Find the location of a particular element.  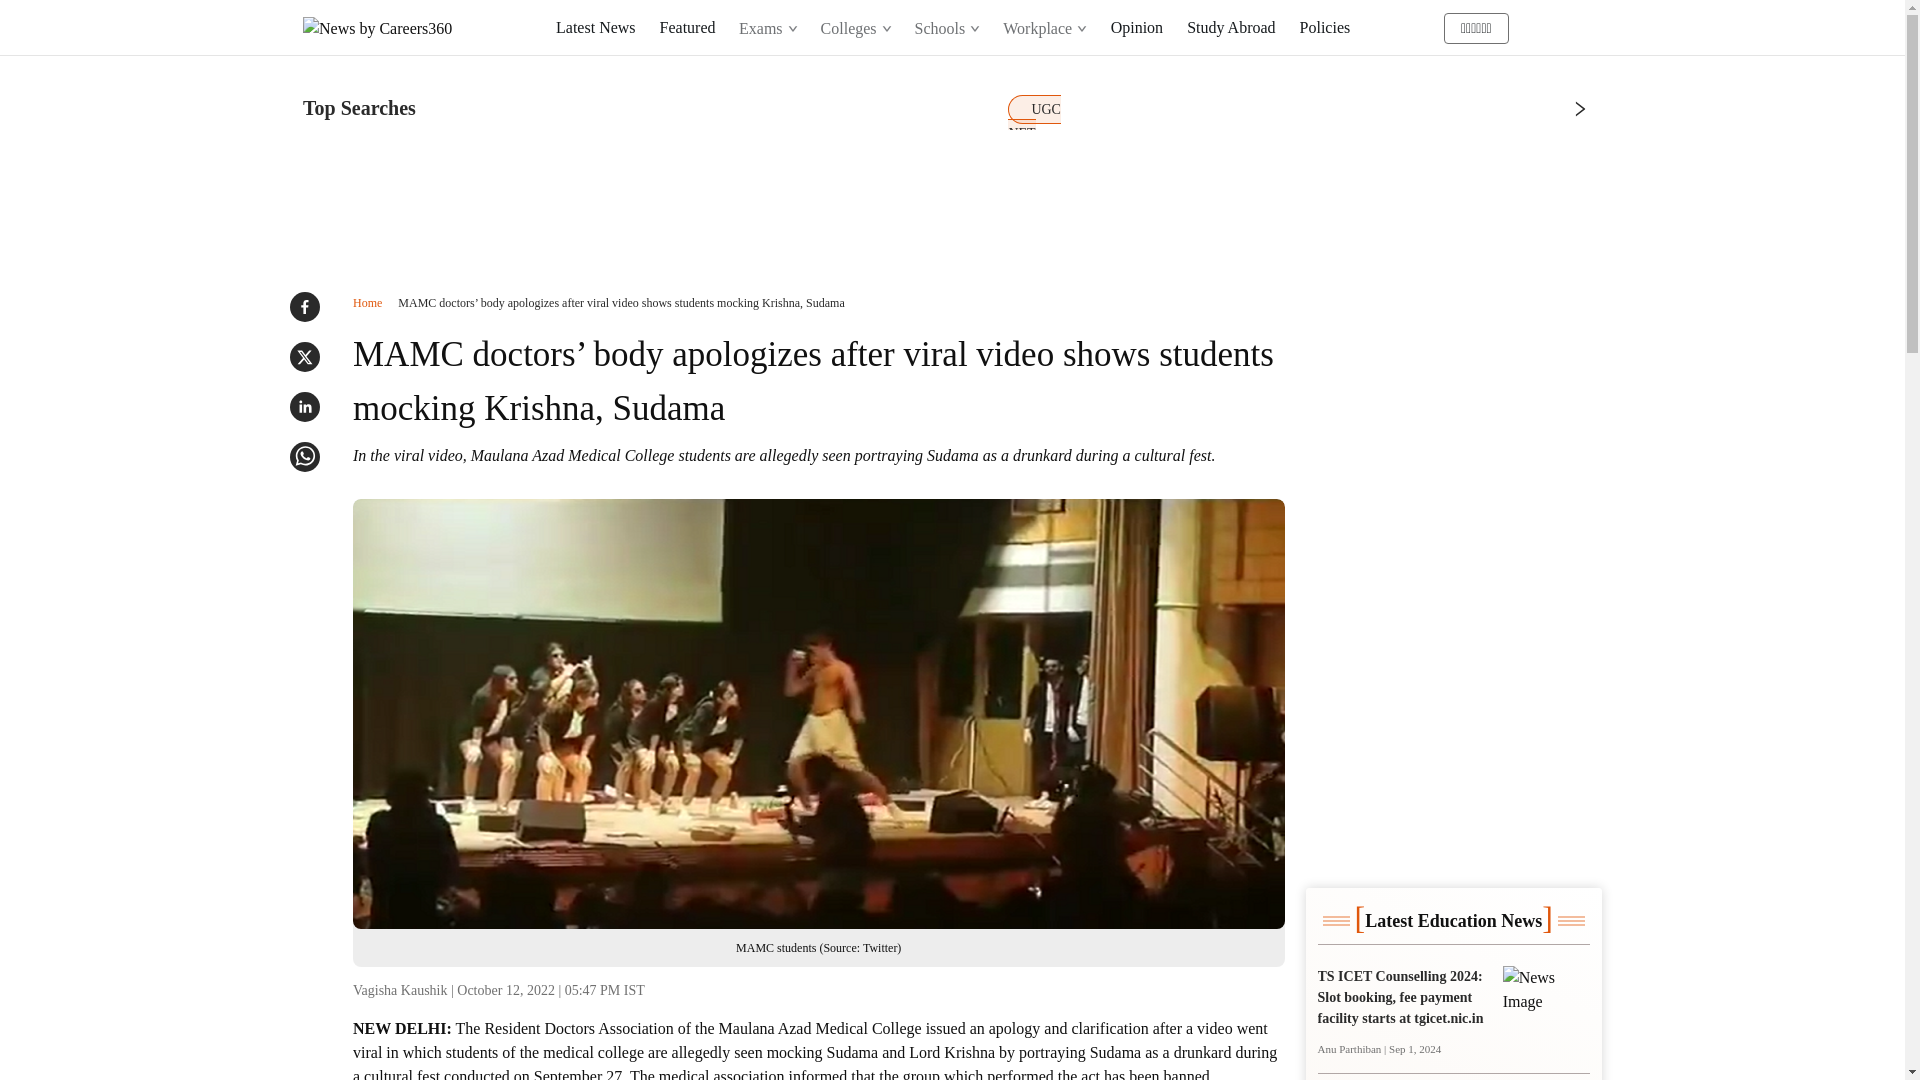

Colleges is located at coordinates (855, 28).